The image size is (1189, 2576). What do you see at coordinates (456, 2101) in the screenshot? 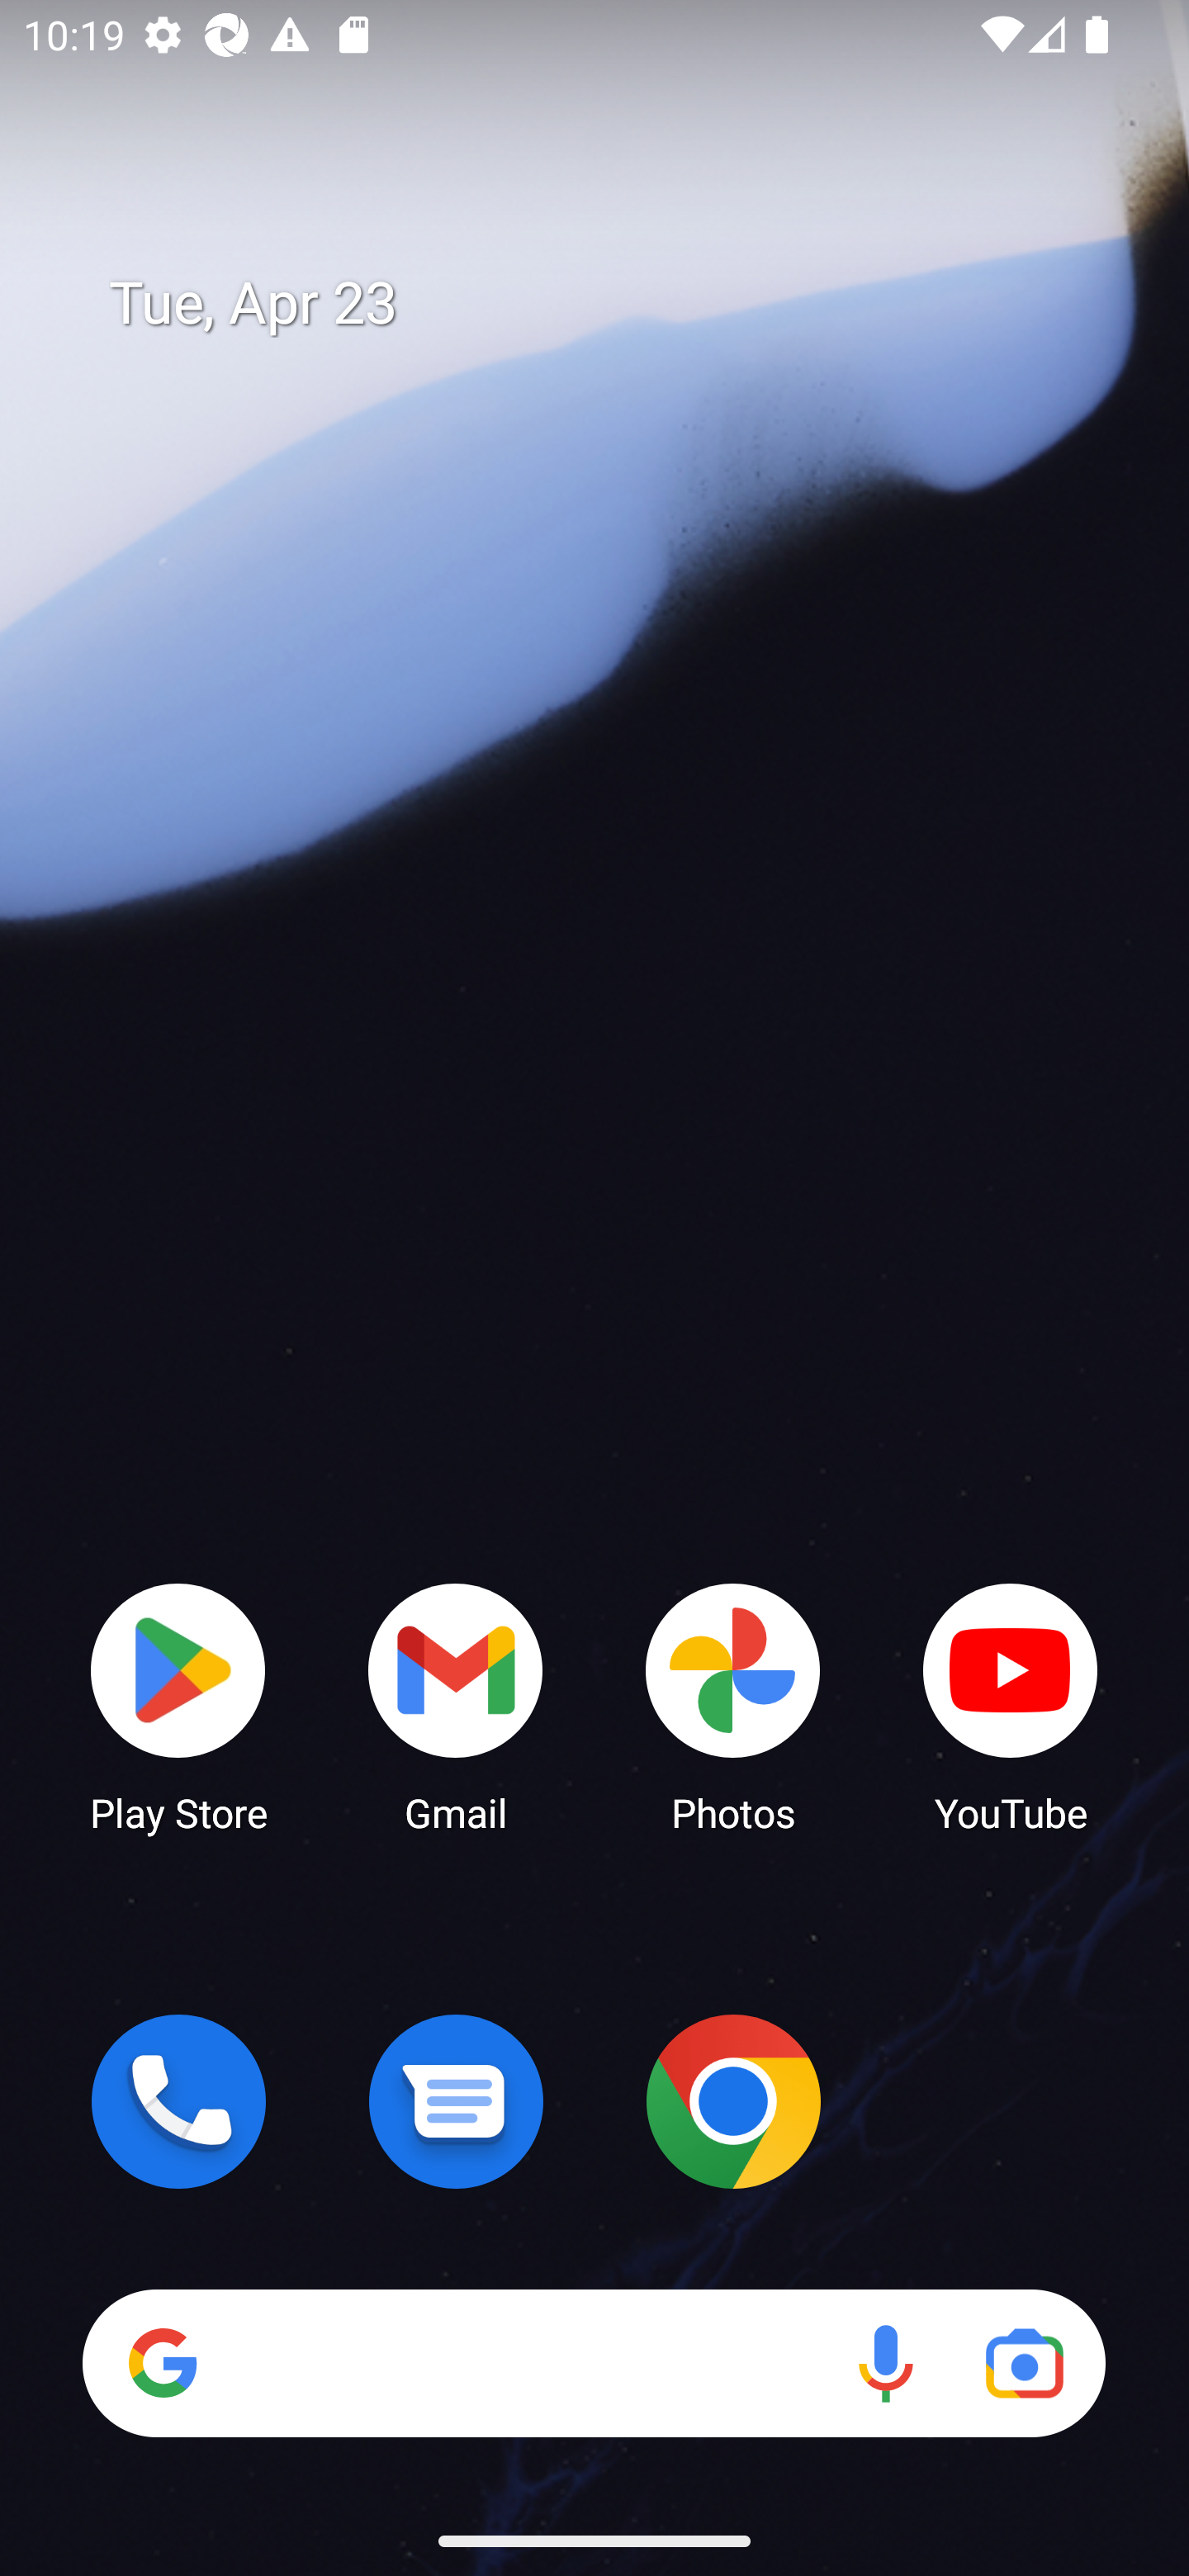
I see `Messages` at bounding box center [456, 2101].